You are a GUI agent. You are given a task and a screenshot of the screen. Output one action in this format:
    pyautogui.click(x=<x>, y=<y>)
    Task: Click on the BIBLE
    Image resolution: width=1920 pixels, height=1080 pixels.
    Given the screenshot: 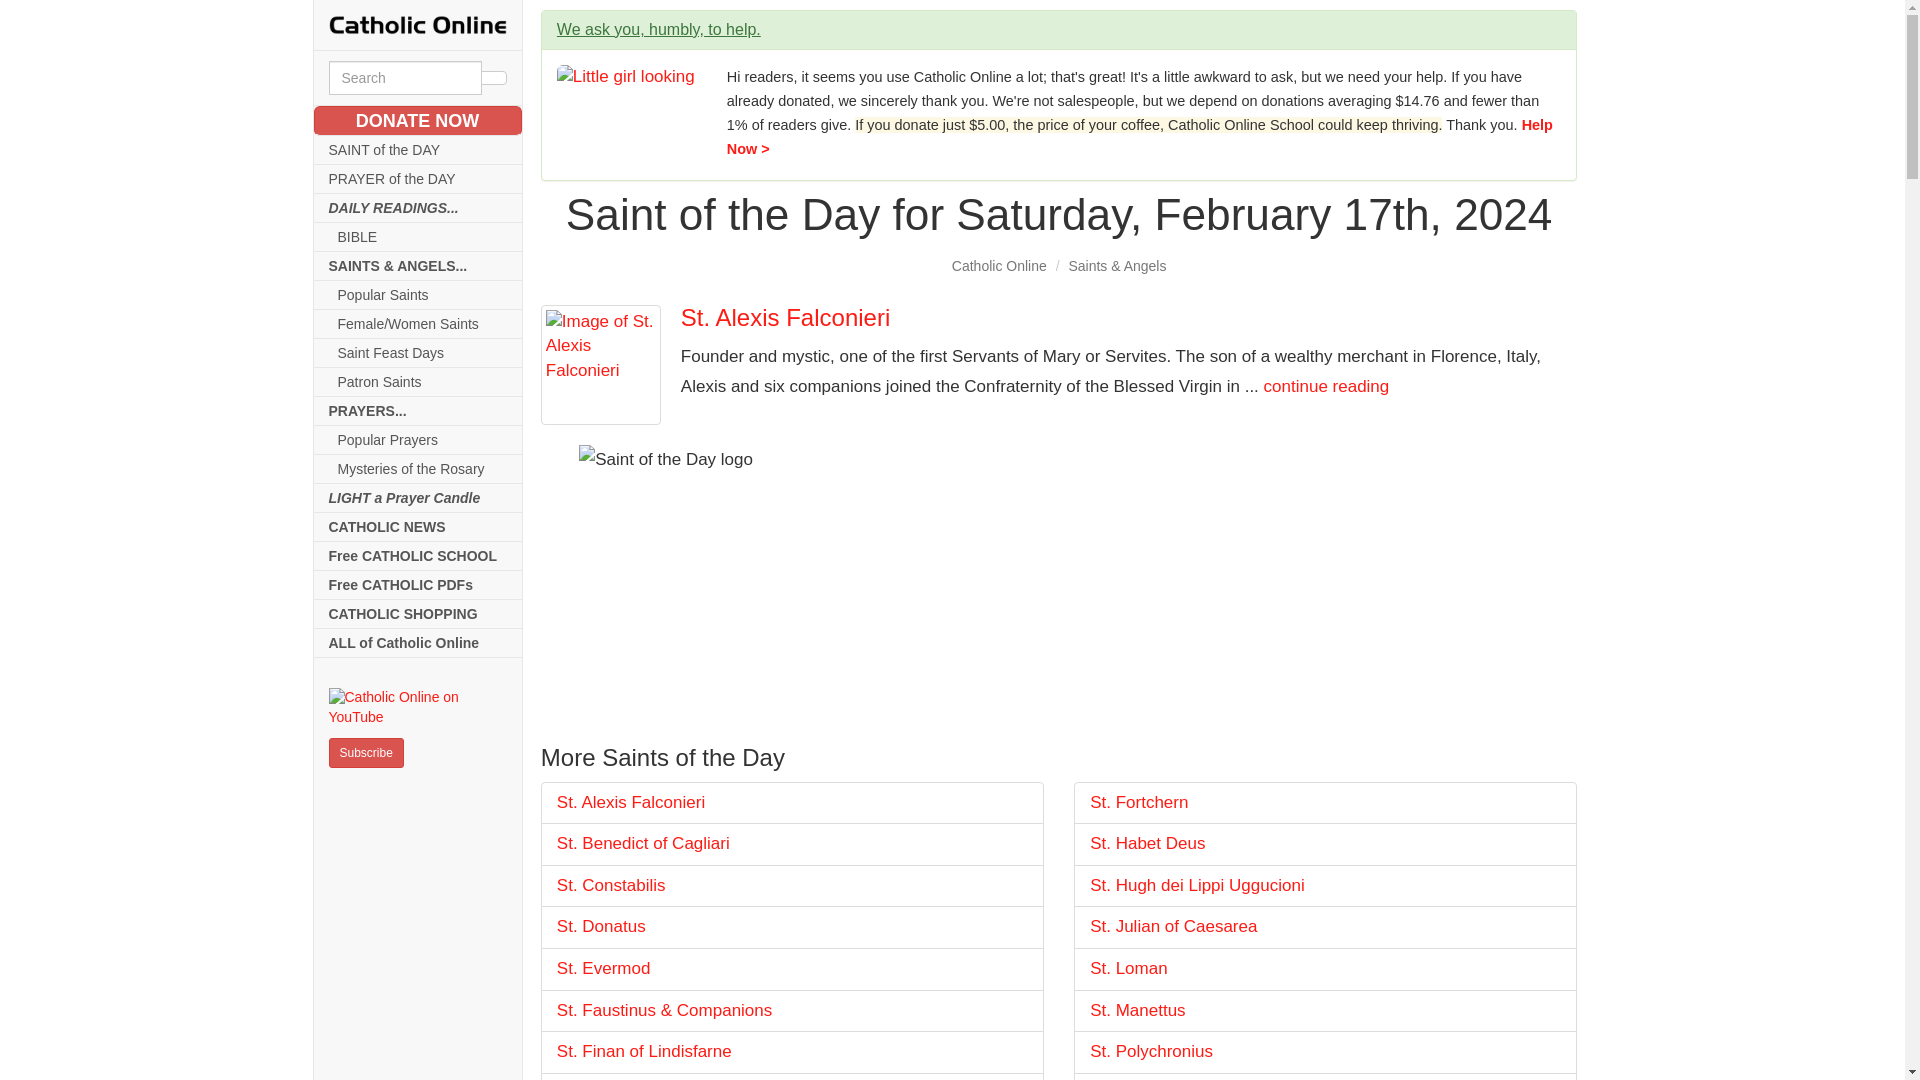 What is the action you would take?
    pyautogui.click(x=418, y=236)
    